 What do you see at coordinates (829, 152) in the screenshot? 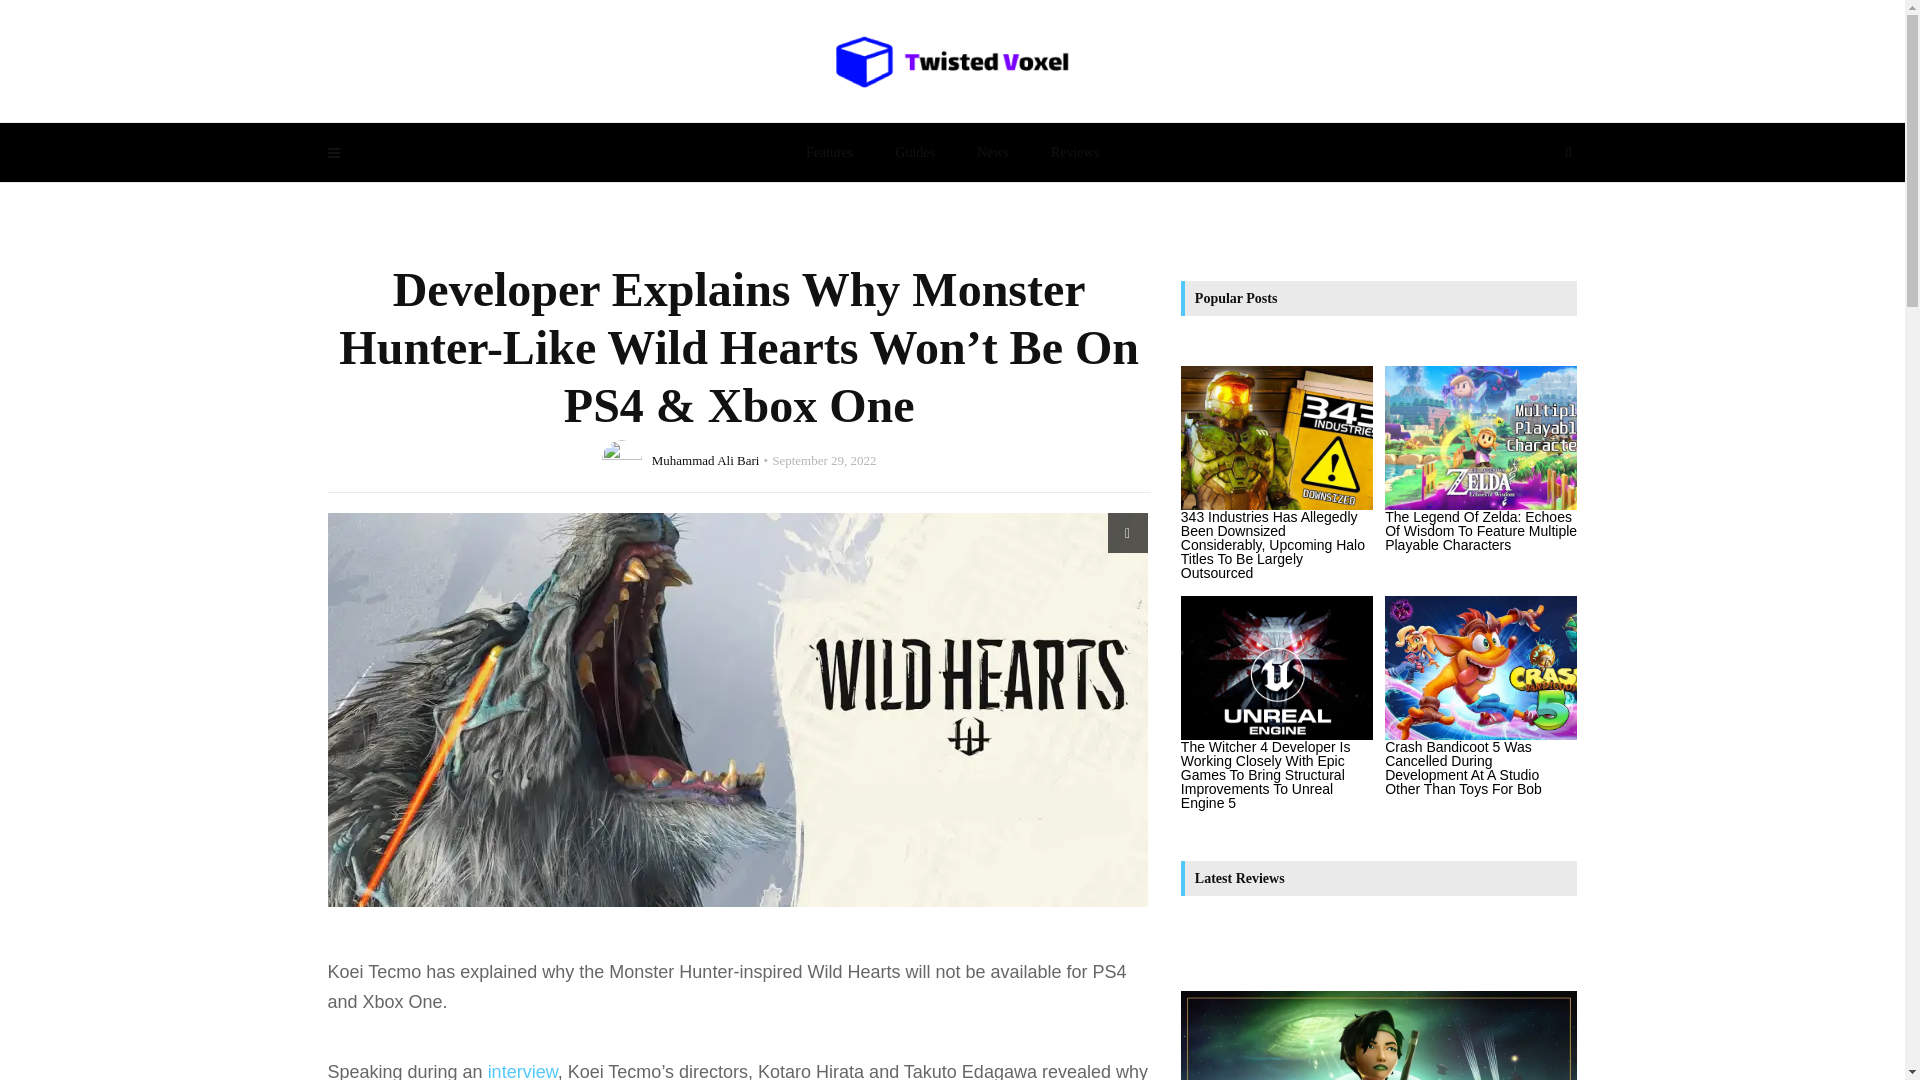
I see `Features` at bounding box center [829, 152].